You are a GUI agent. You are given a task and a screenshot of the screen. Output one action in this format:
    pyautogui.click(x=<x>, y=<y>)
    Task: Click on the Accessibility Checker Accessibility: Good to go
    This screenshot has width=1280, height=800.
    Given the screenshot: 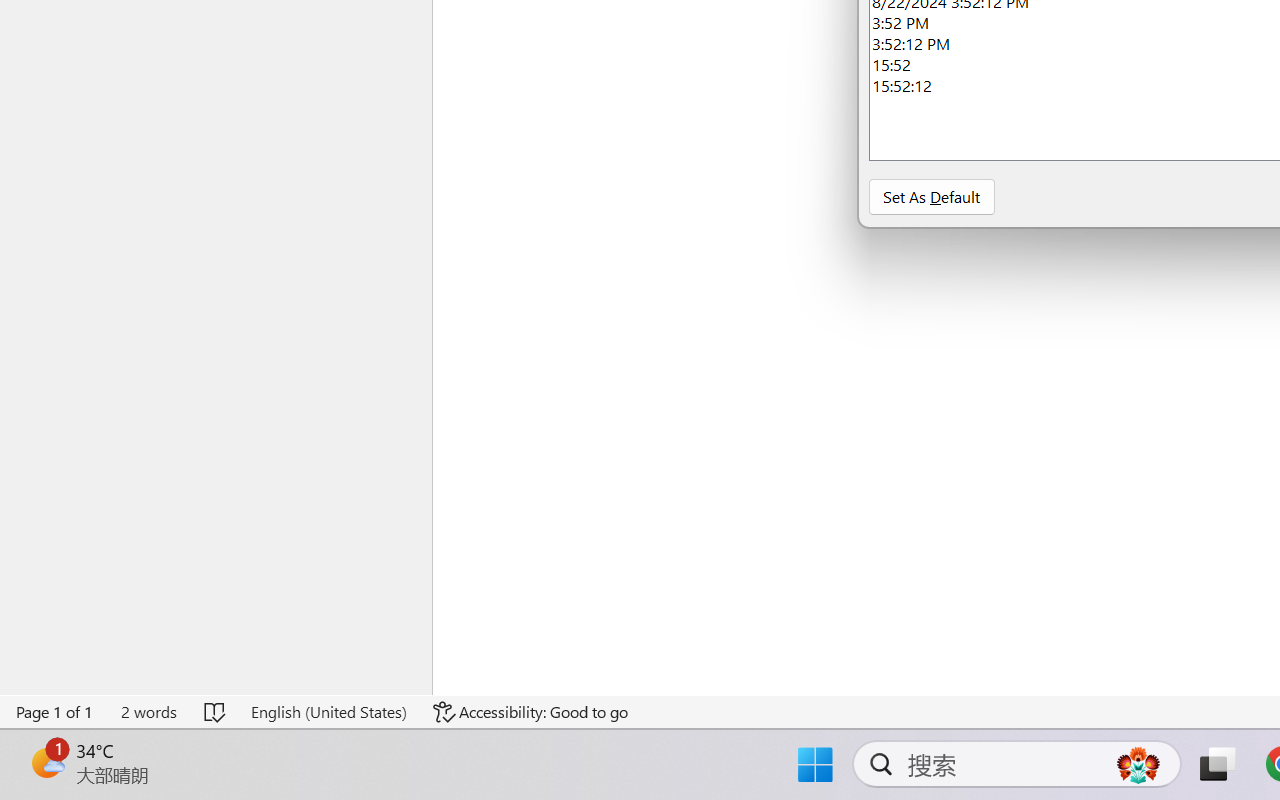 What is the action you would take?
    pyautogui.click(x=531, y=712)
    